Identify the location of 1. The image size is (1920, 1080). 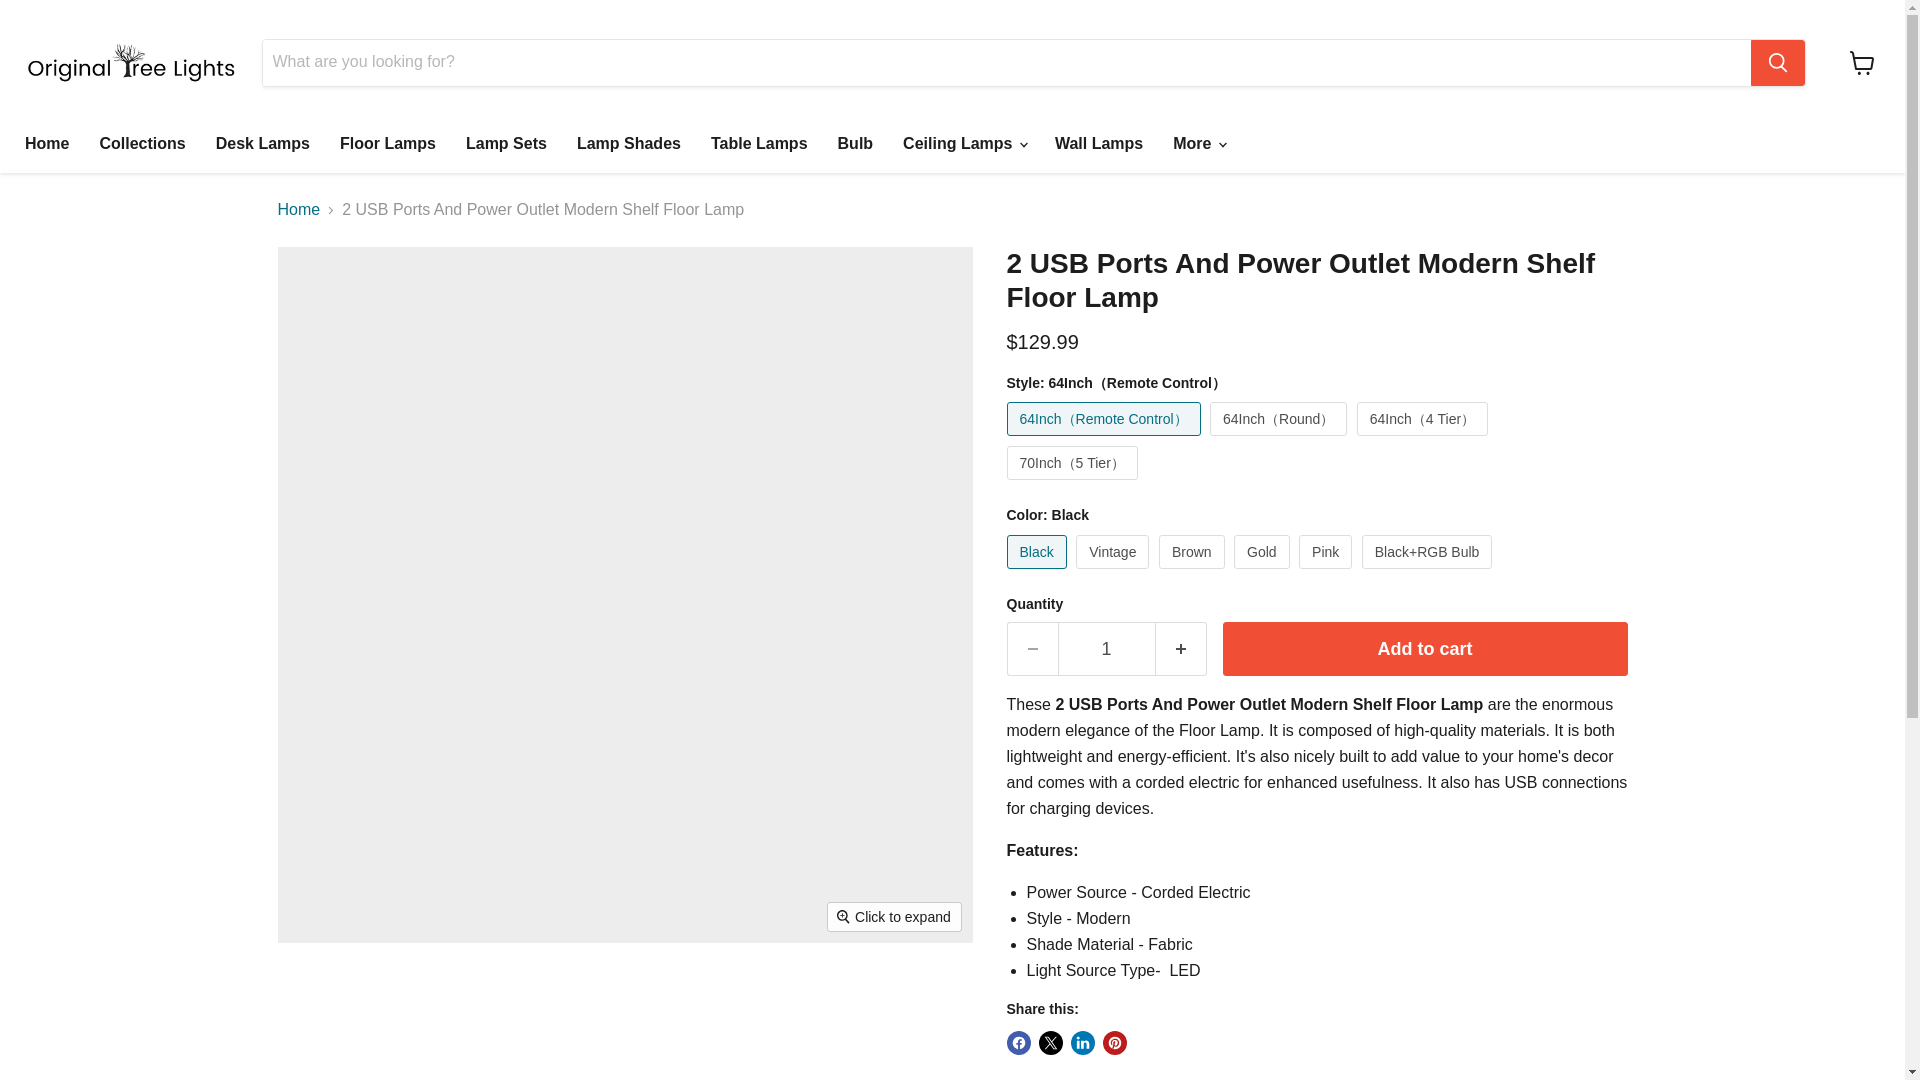
(1106, 650).